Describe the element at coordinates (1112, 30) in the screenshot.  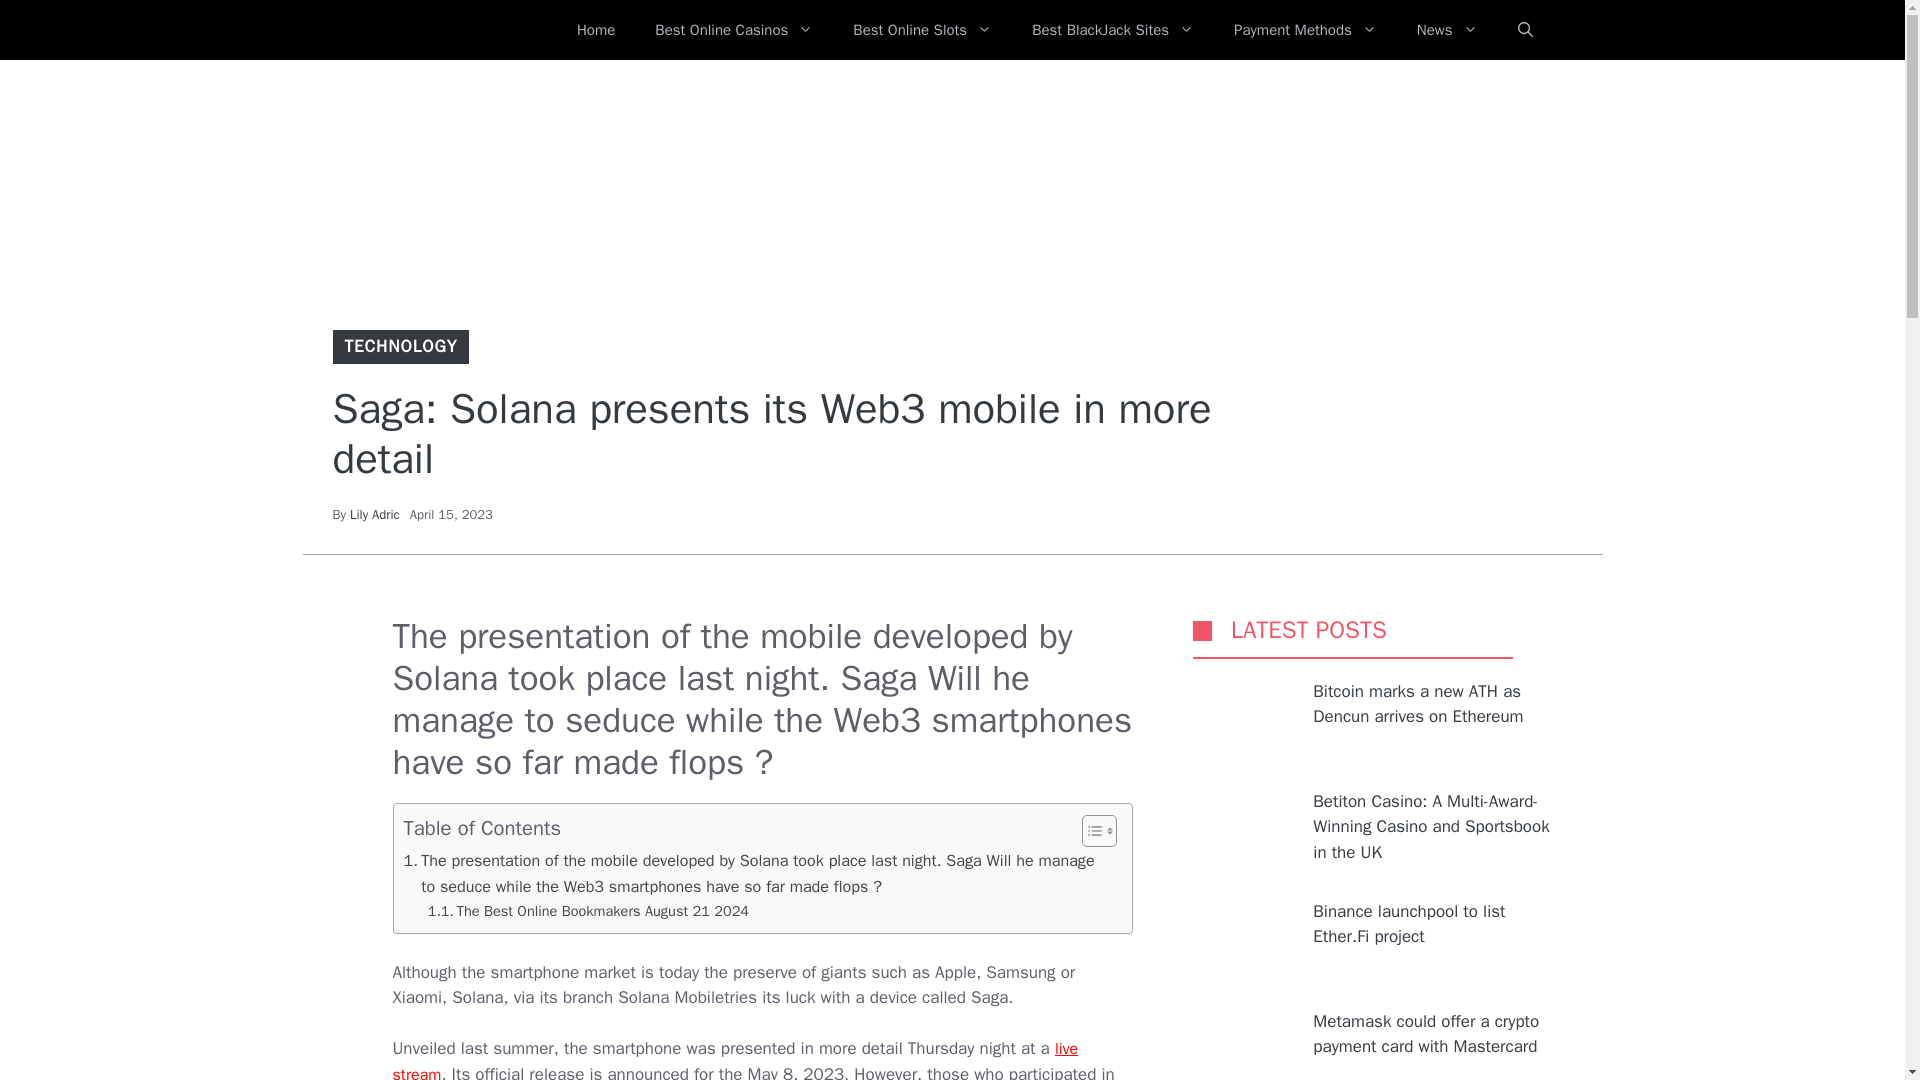
I see `Best BlackJack Sites` at that location.